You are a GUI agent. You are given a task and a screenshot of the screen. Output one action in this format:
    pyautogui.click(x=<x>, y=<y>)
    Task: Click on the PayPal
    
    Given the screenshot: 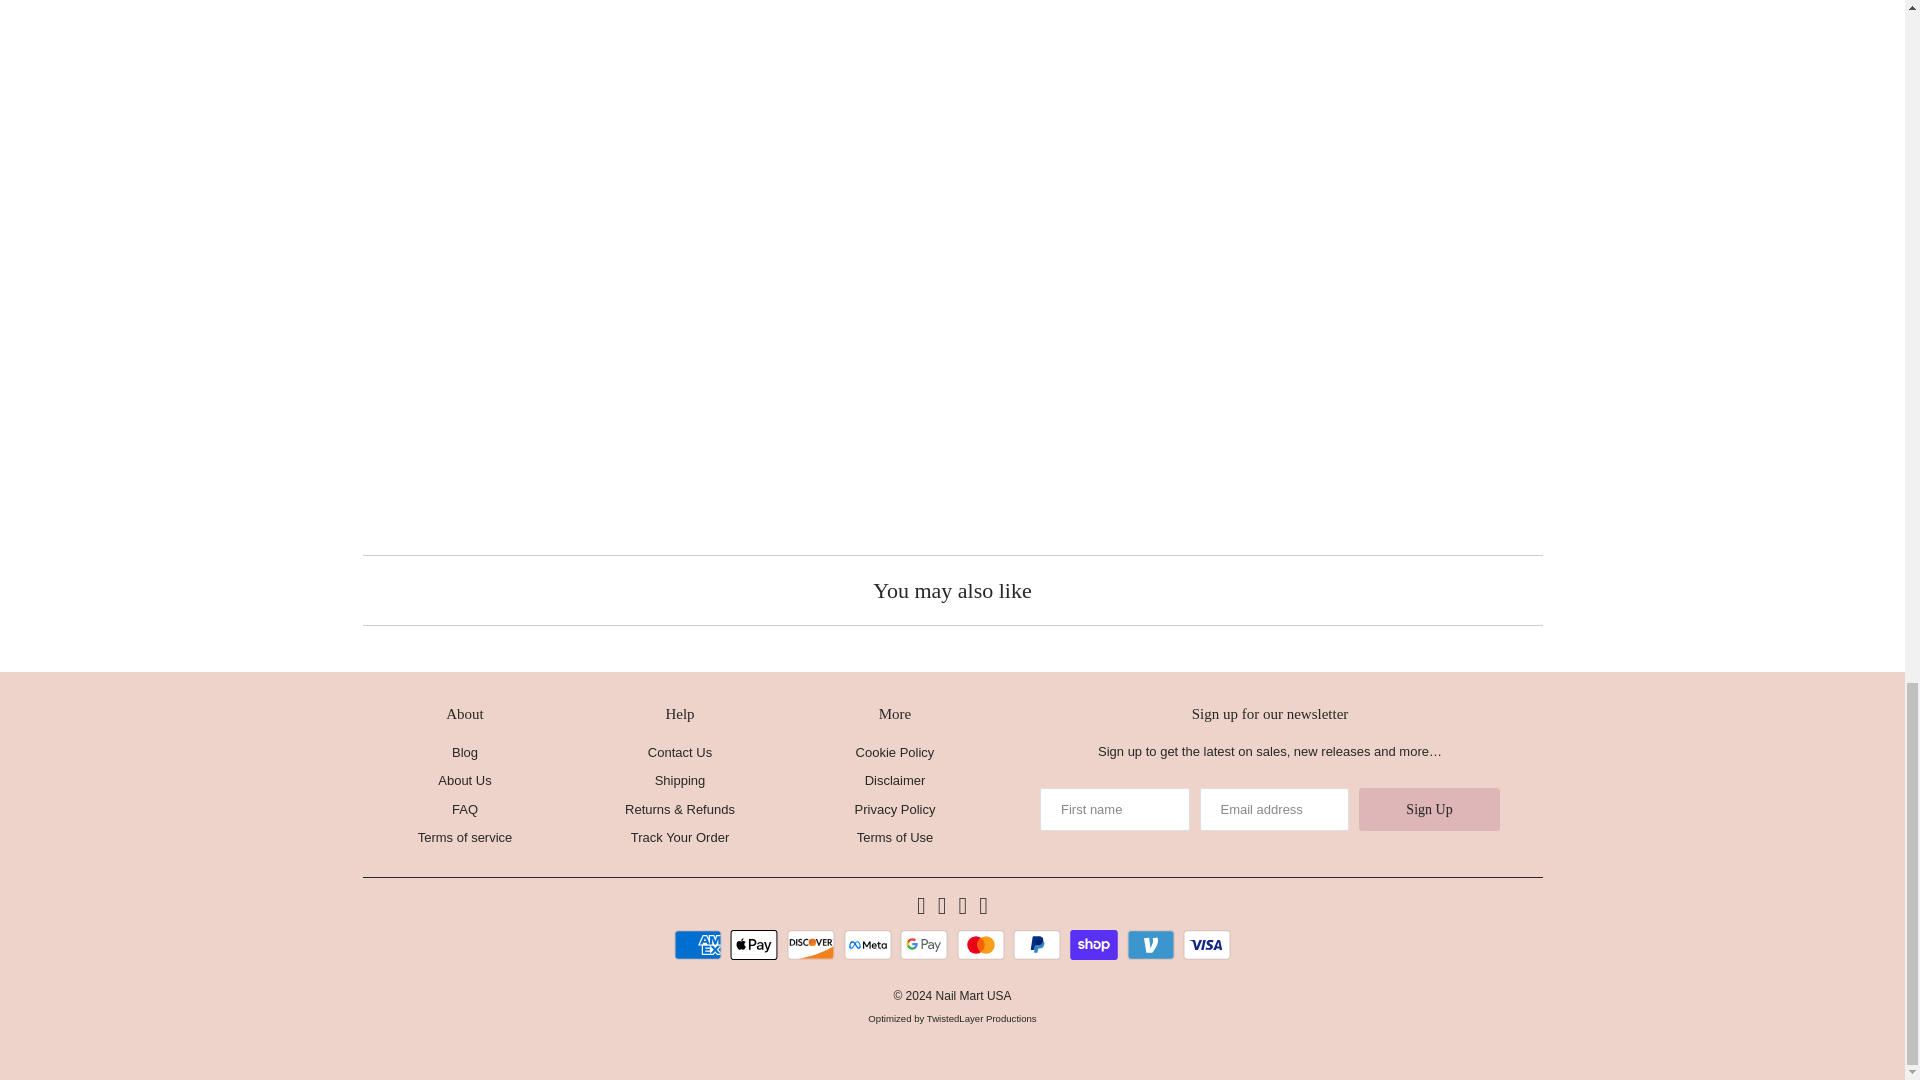 What is the action you would take?
    pyautogui.click(x=1039, y=944)
    